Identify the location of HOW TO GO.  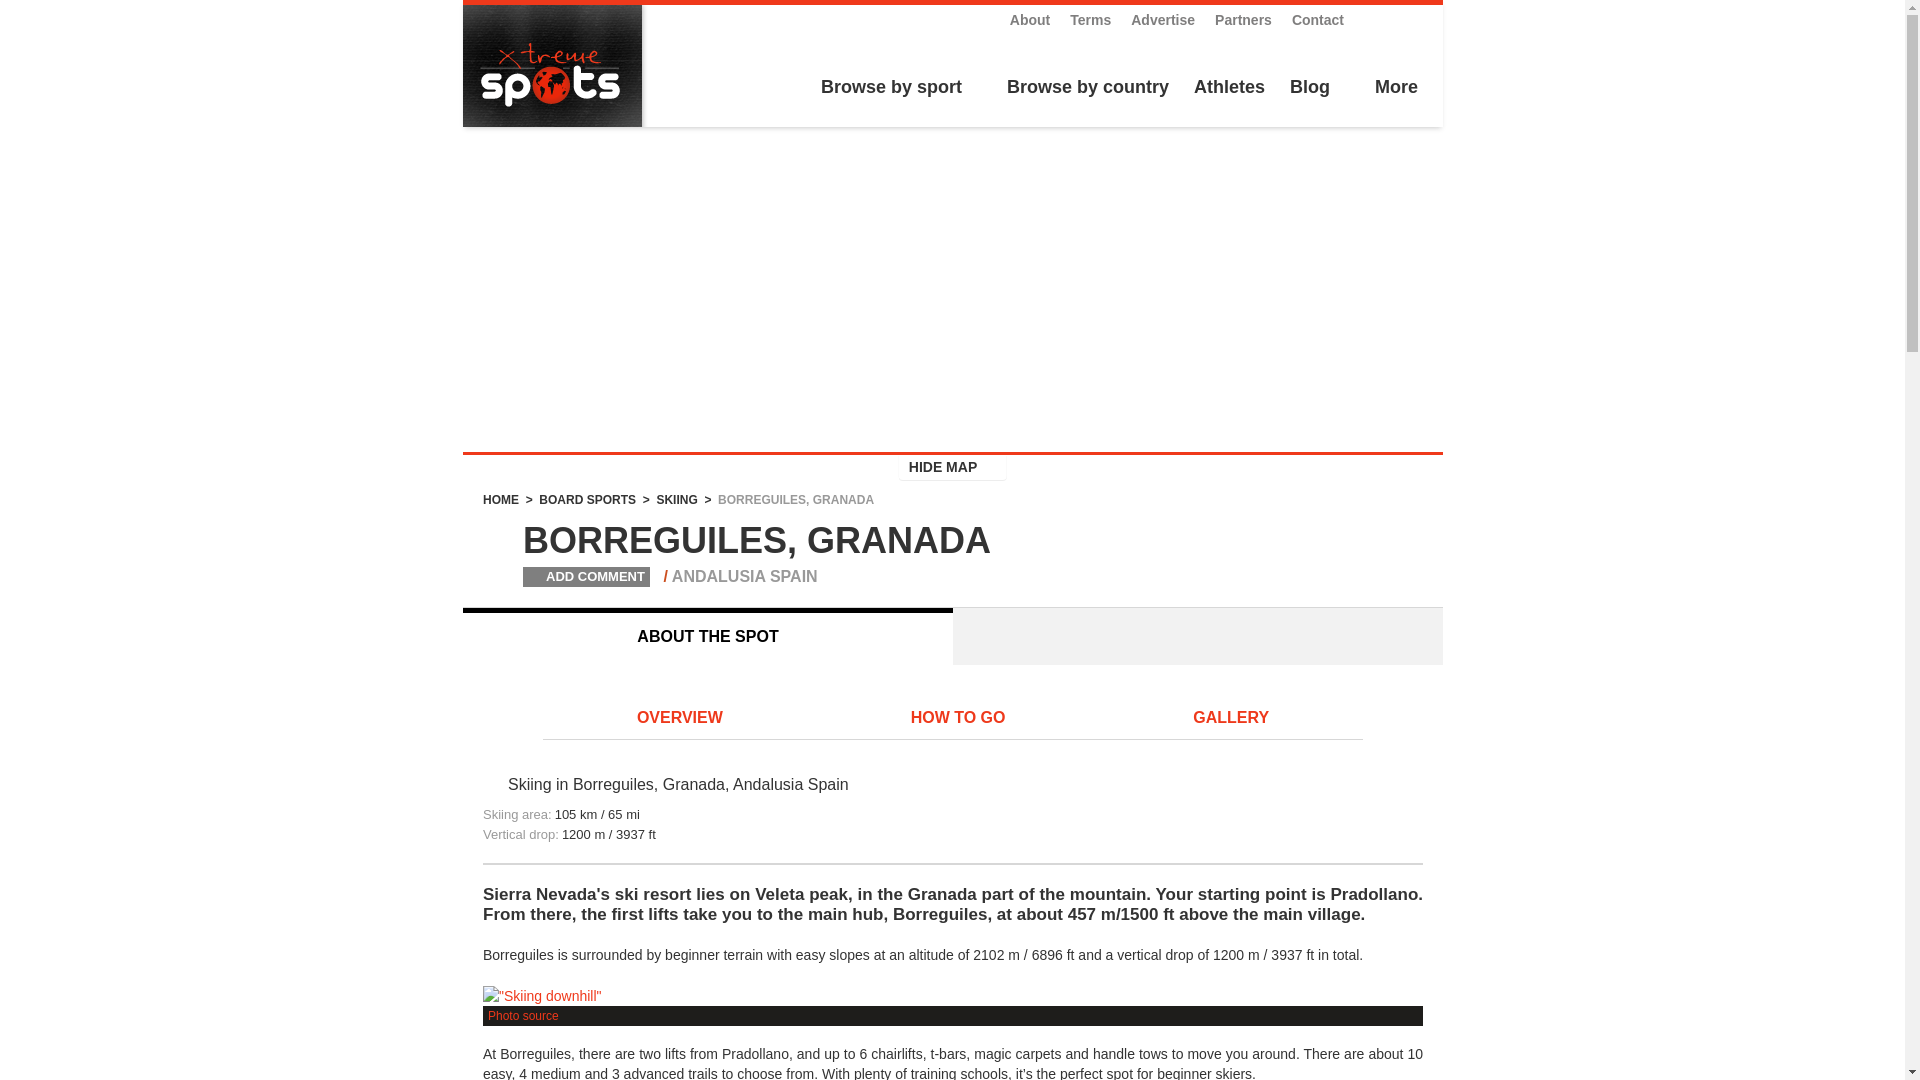
(958, 719).